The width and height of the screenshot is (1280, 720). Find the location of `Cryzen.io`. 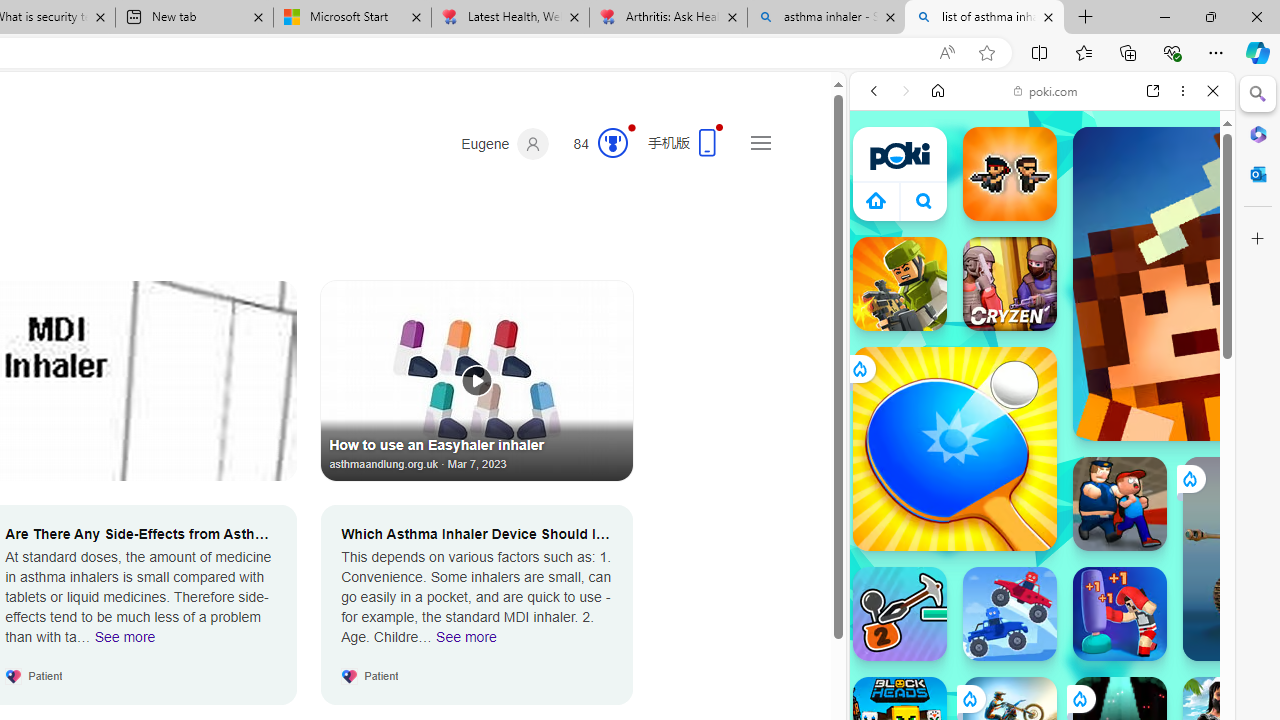

Cryzen.io is located at coordinates (1010, 284).